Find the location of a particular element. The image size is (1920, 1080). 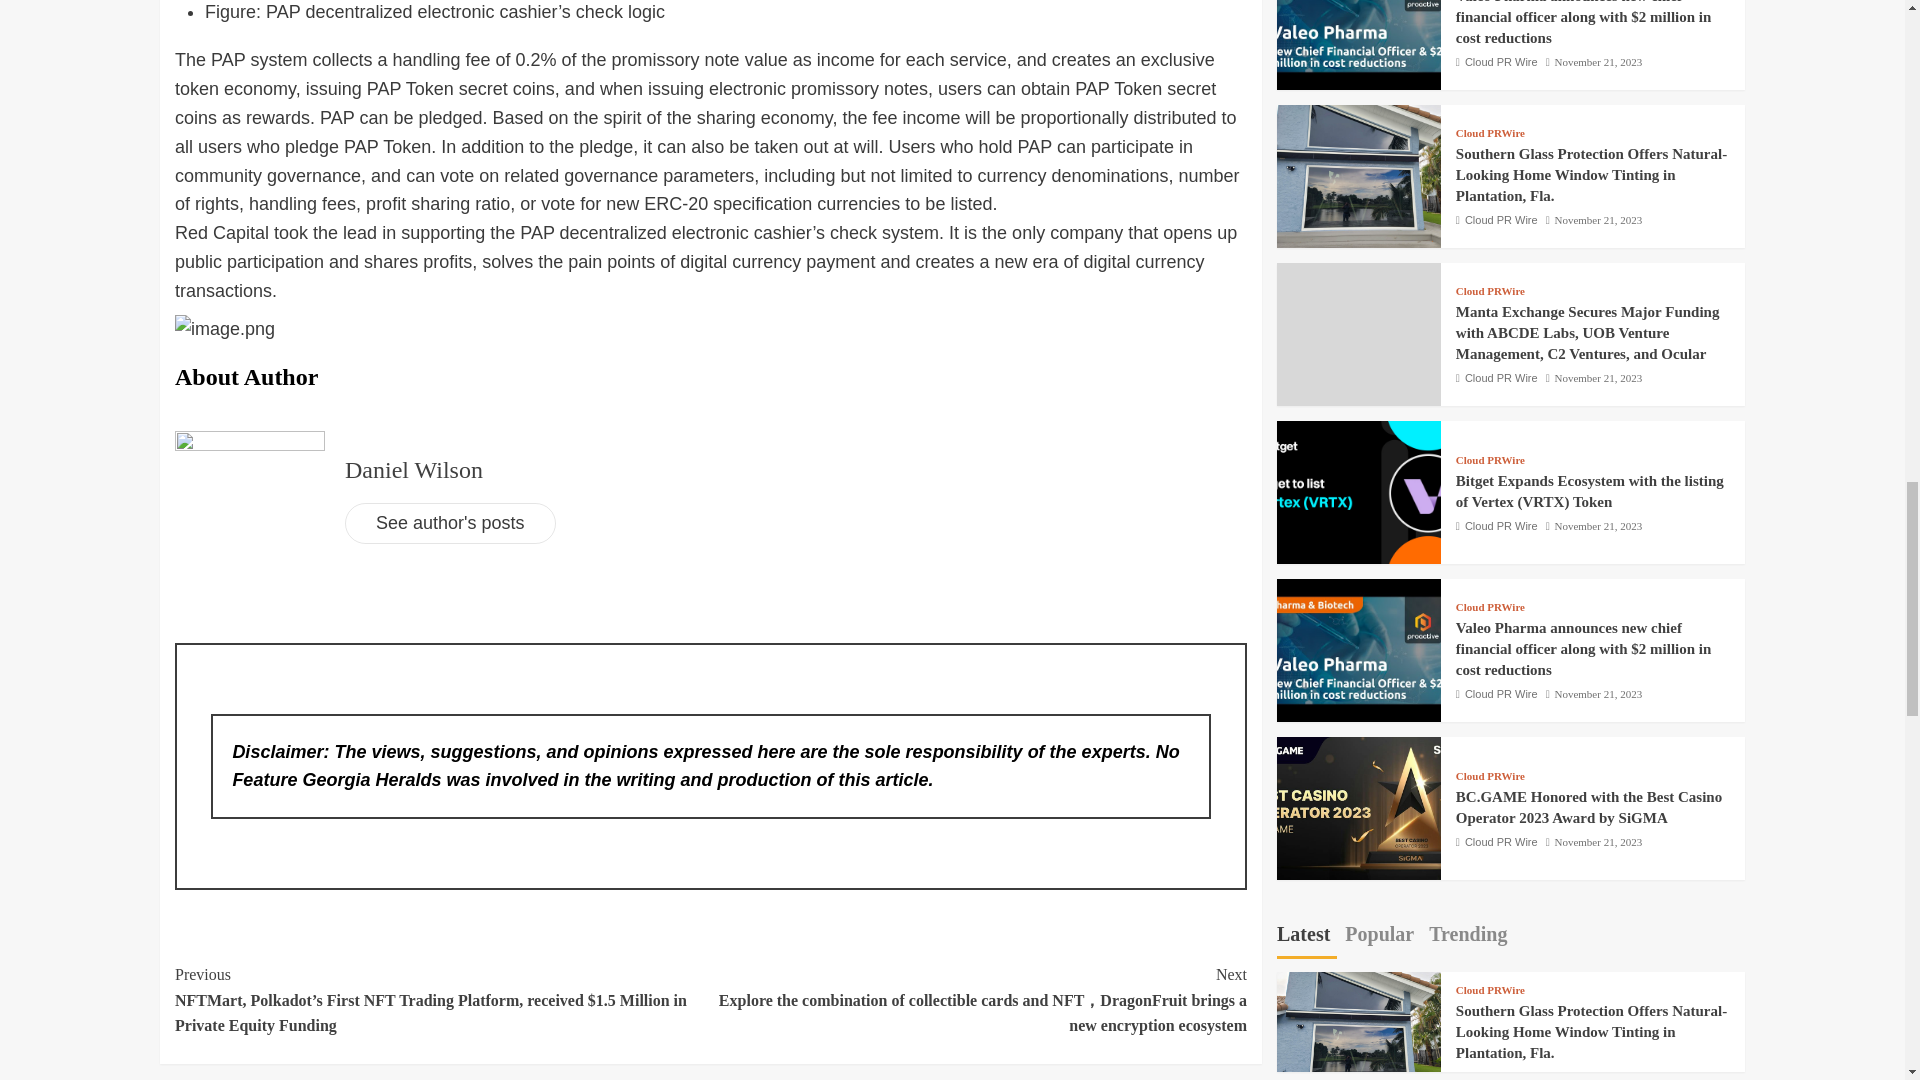

Daniel Wilson is located at coordinates (414, 469).